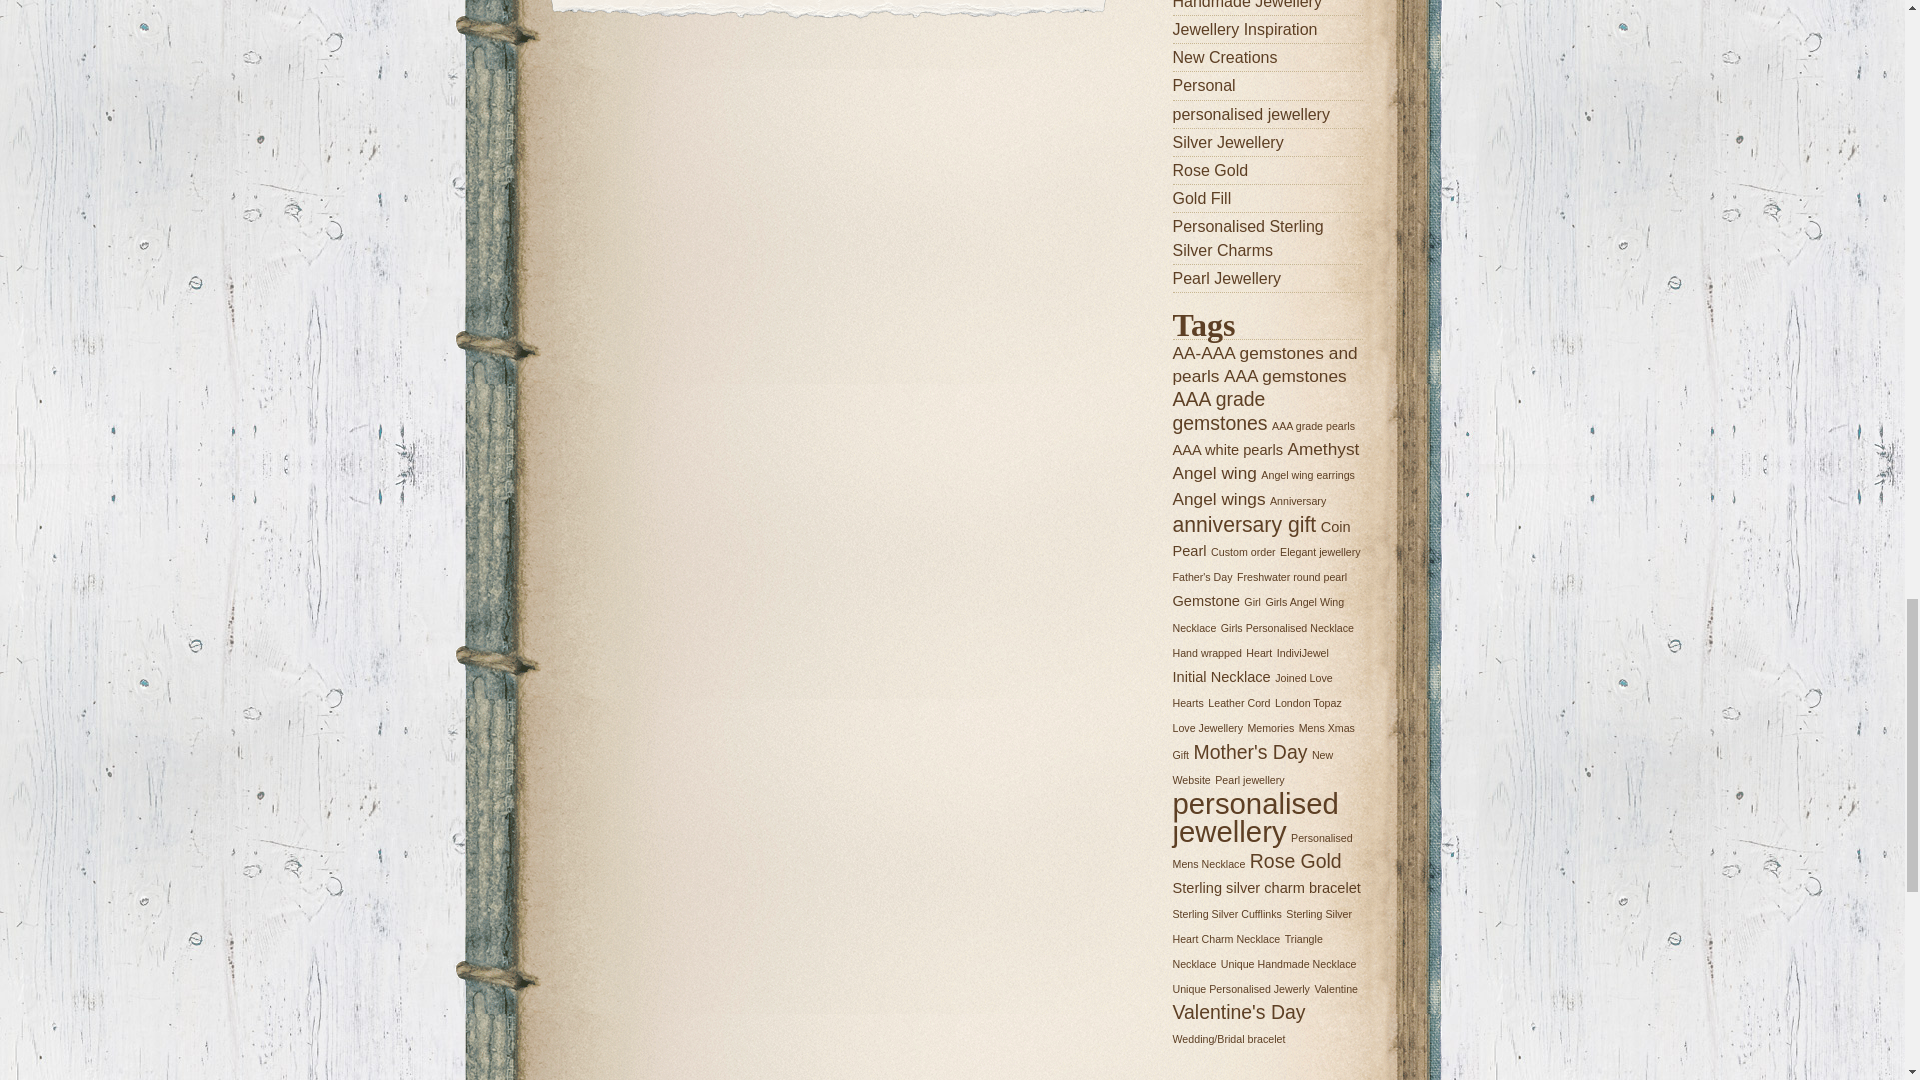  Describe the element at coordinates (1266, 170) in the screenshot. I see `View all posts filed under Rose Gold` at that location.